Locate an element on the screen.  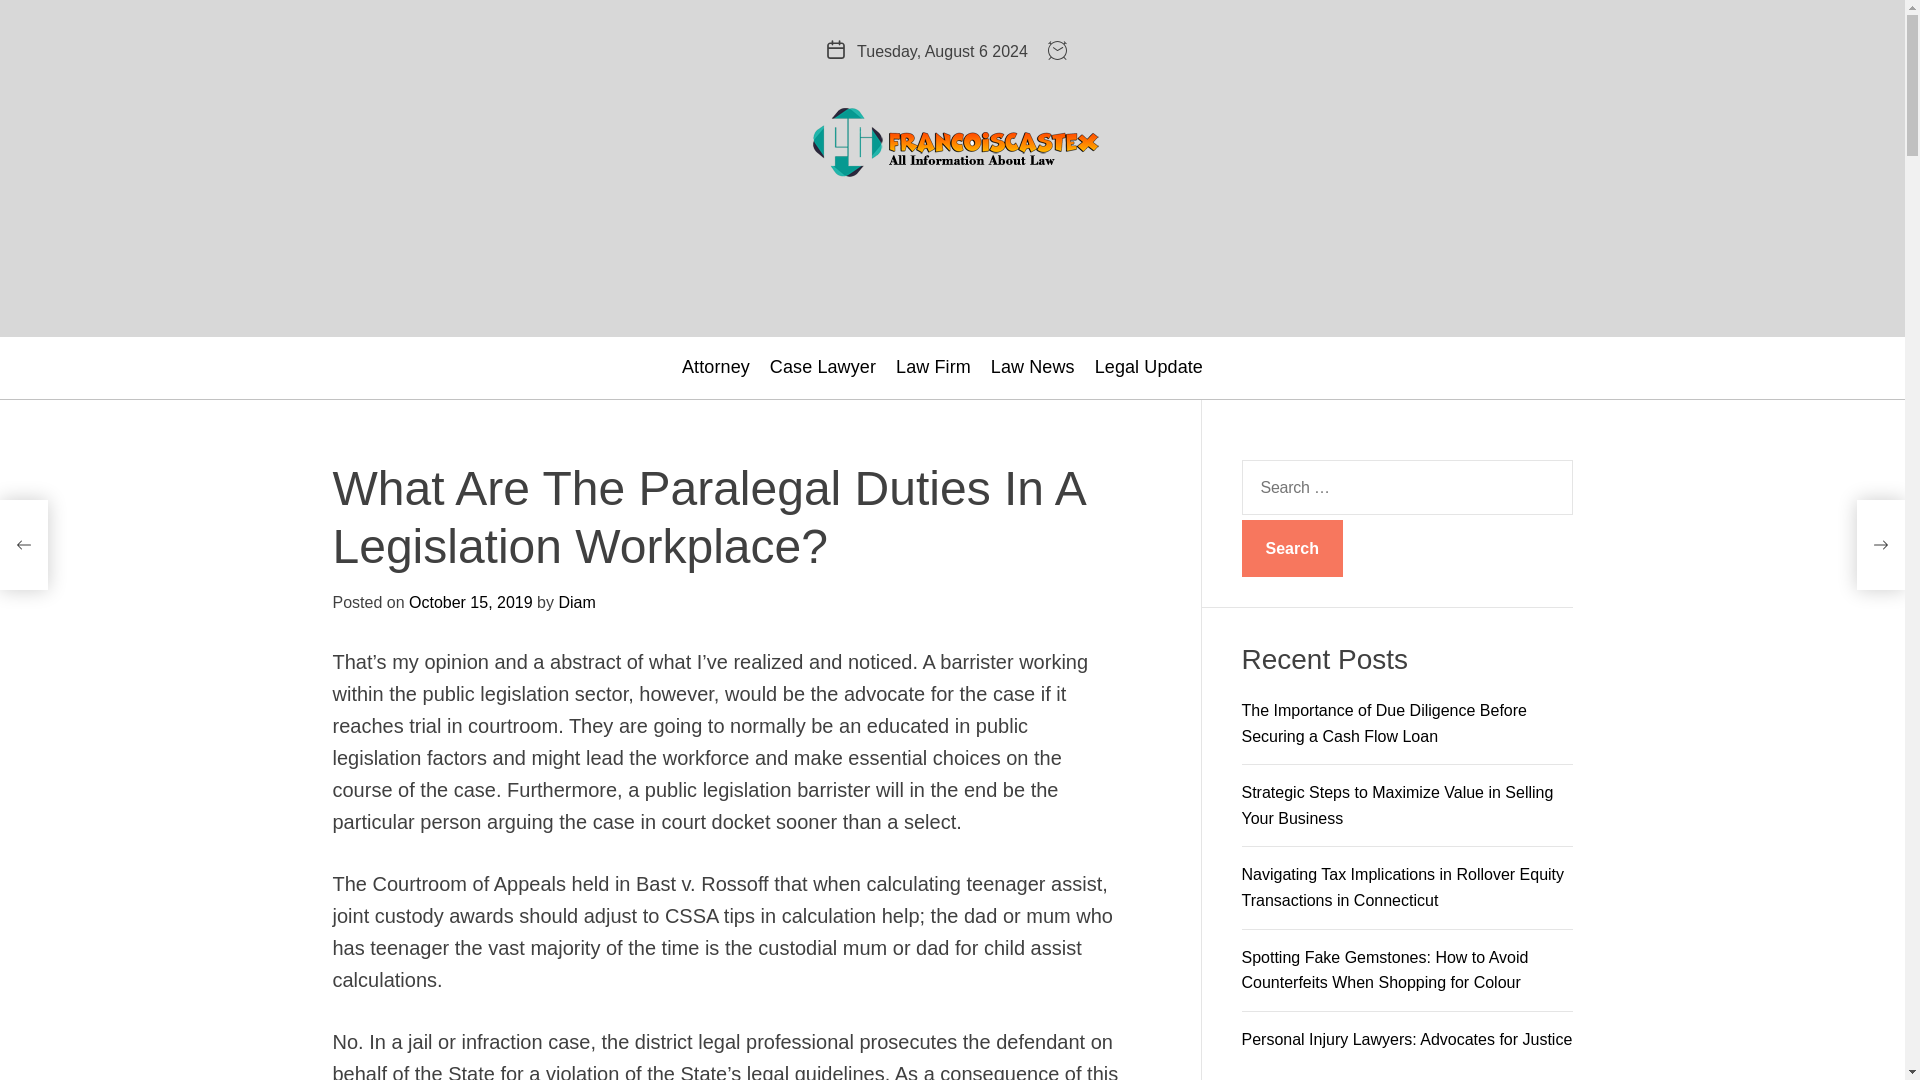
October 15, 2019 is located at coordinates (470, 602).